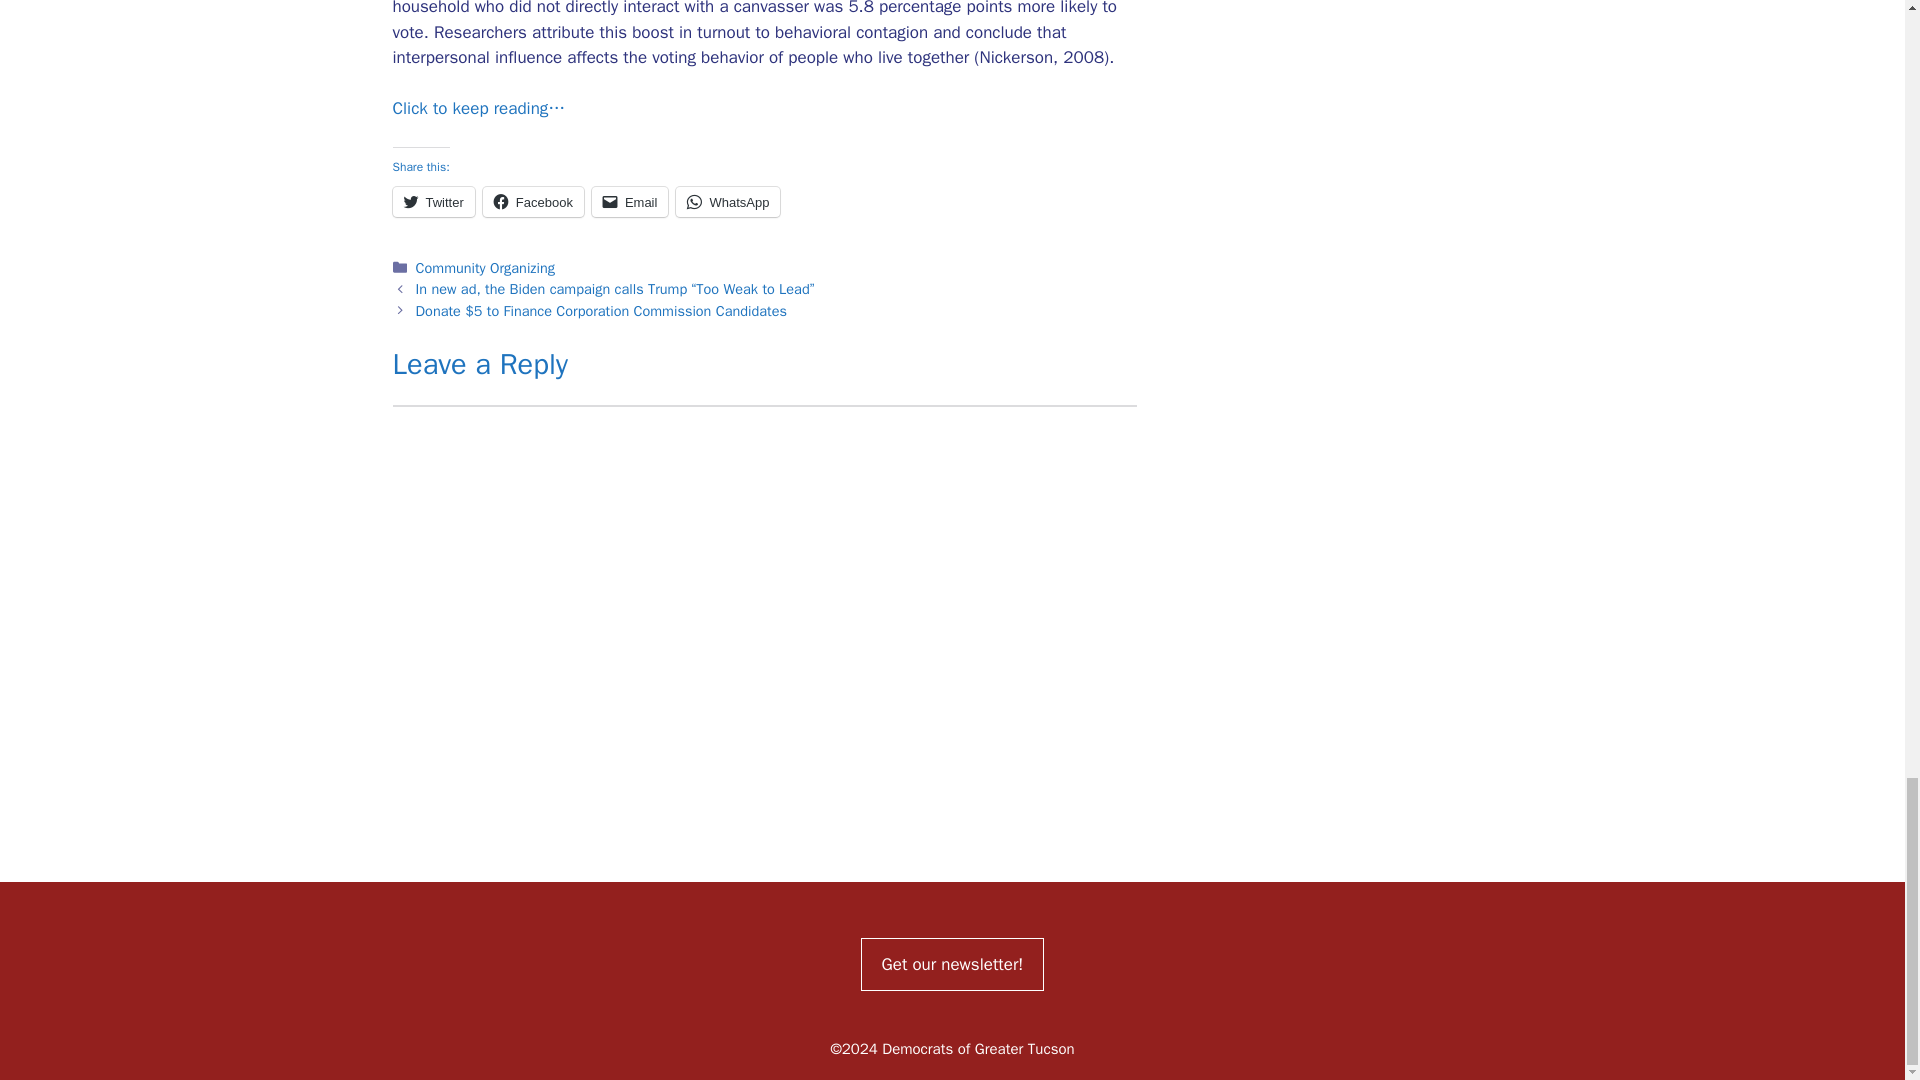 The height and width of the screenshot is (1080, 1920). I want to click on Click to email a link to a friend, so click(630, 202).